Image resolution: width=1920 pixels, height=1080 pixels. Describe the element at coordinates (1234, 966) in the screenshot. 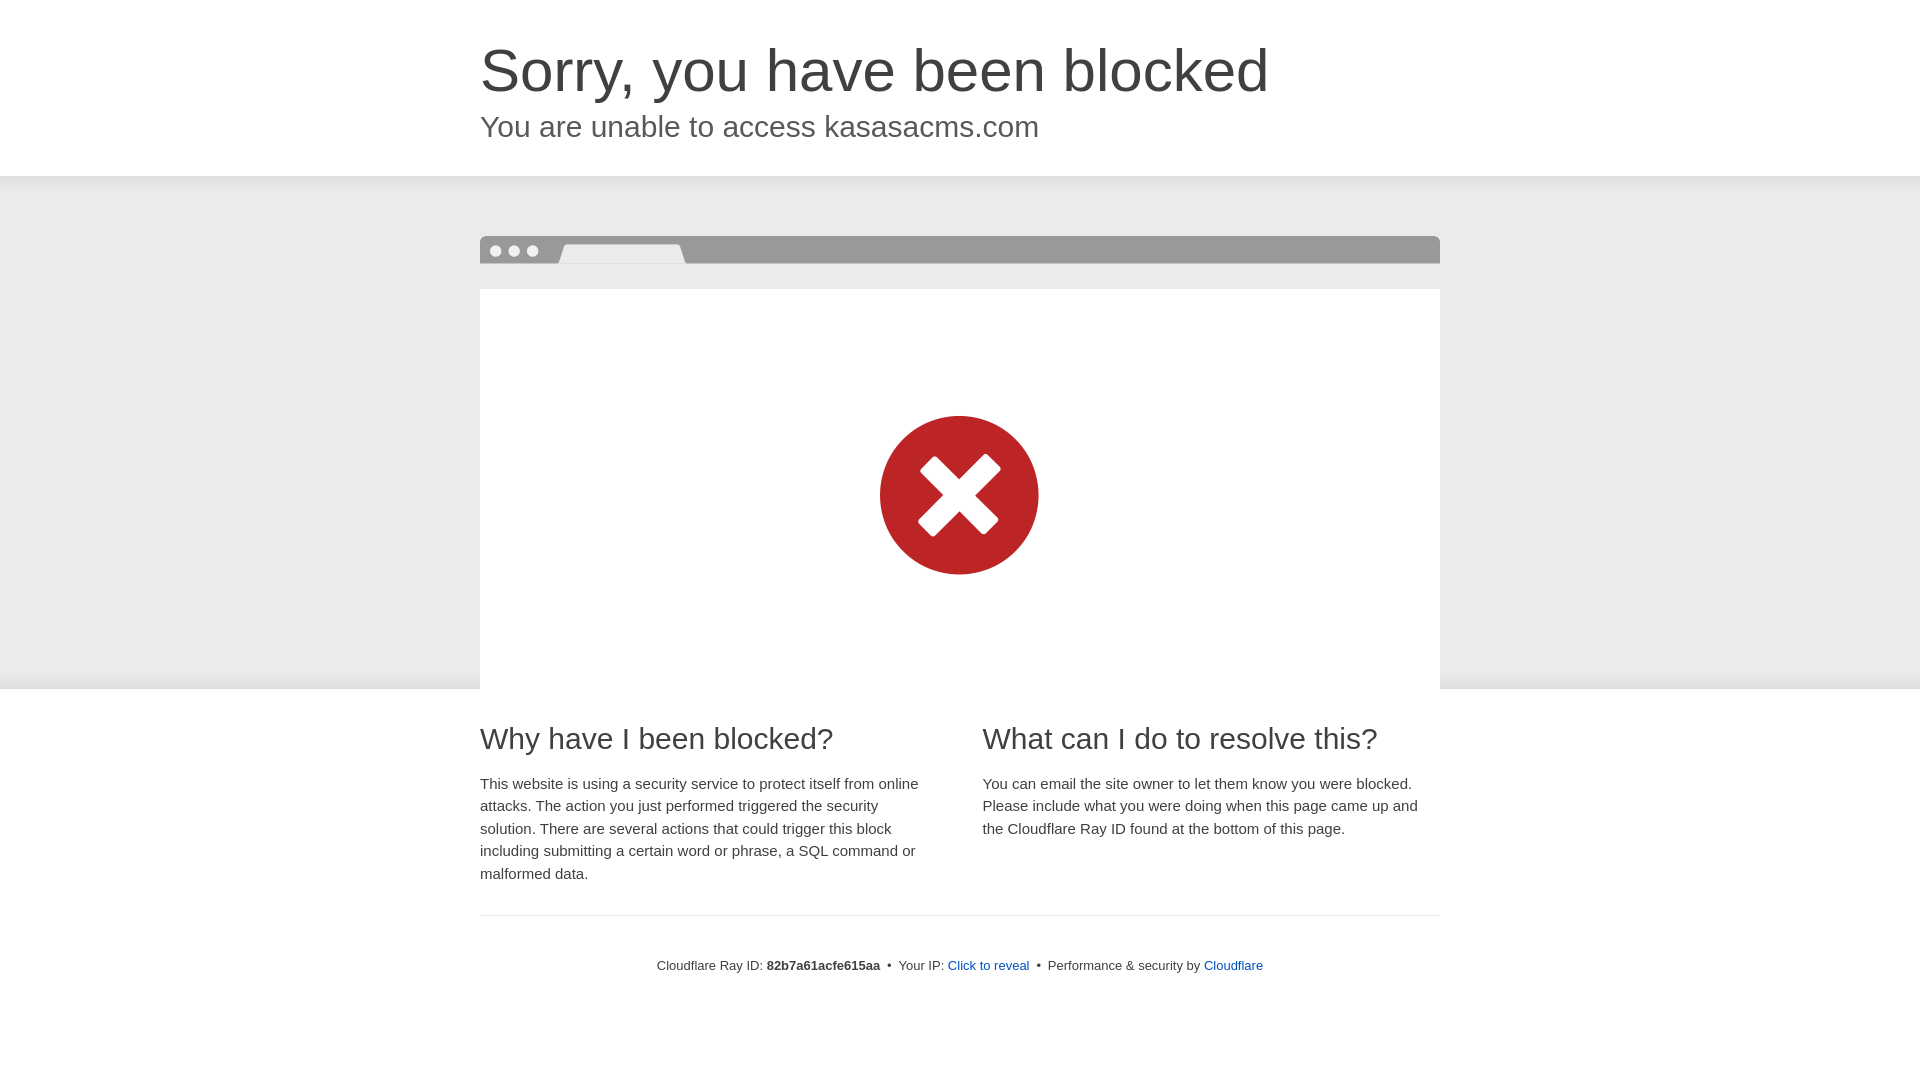

I see `Cloudflare` at that location.